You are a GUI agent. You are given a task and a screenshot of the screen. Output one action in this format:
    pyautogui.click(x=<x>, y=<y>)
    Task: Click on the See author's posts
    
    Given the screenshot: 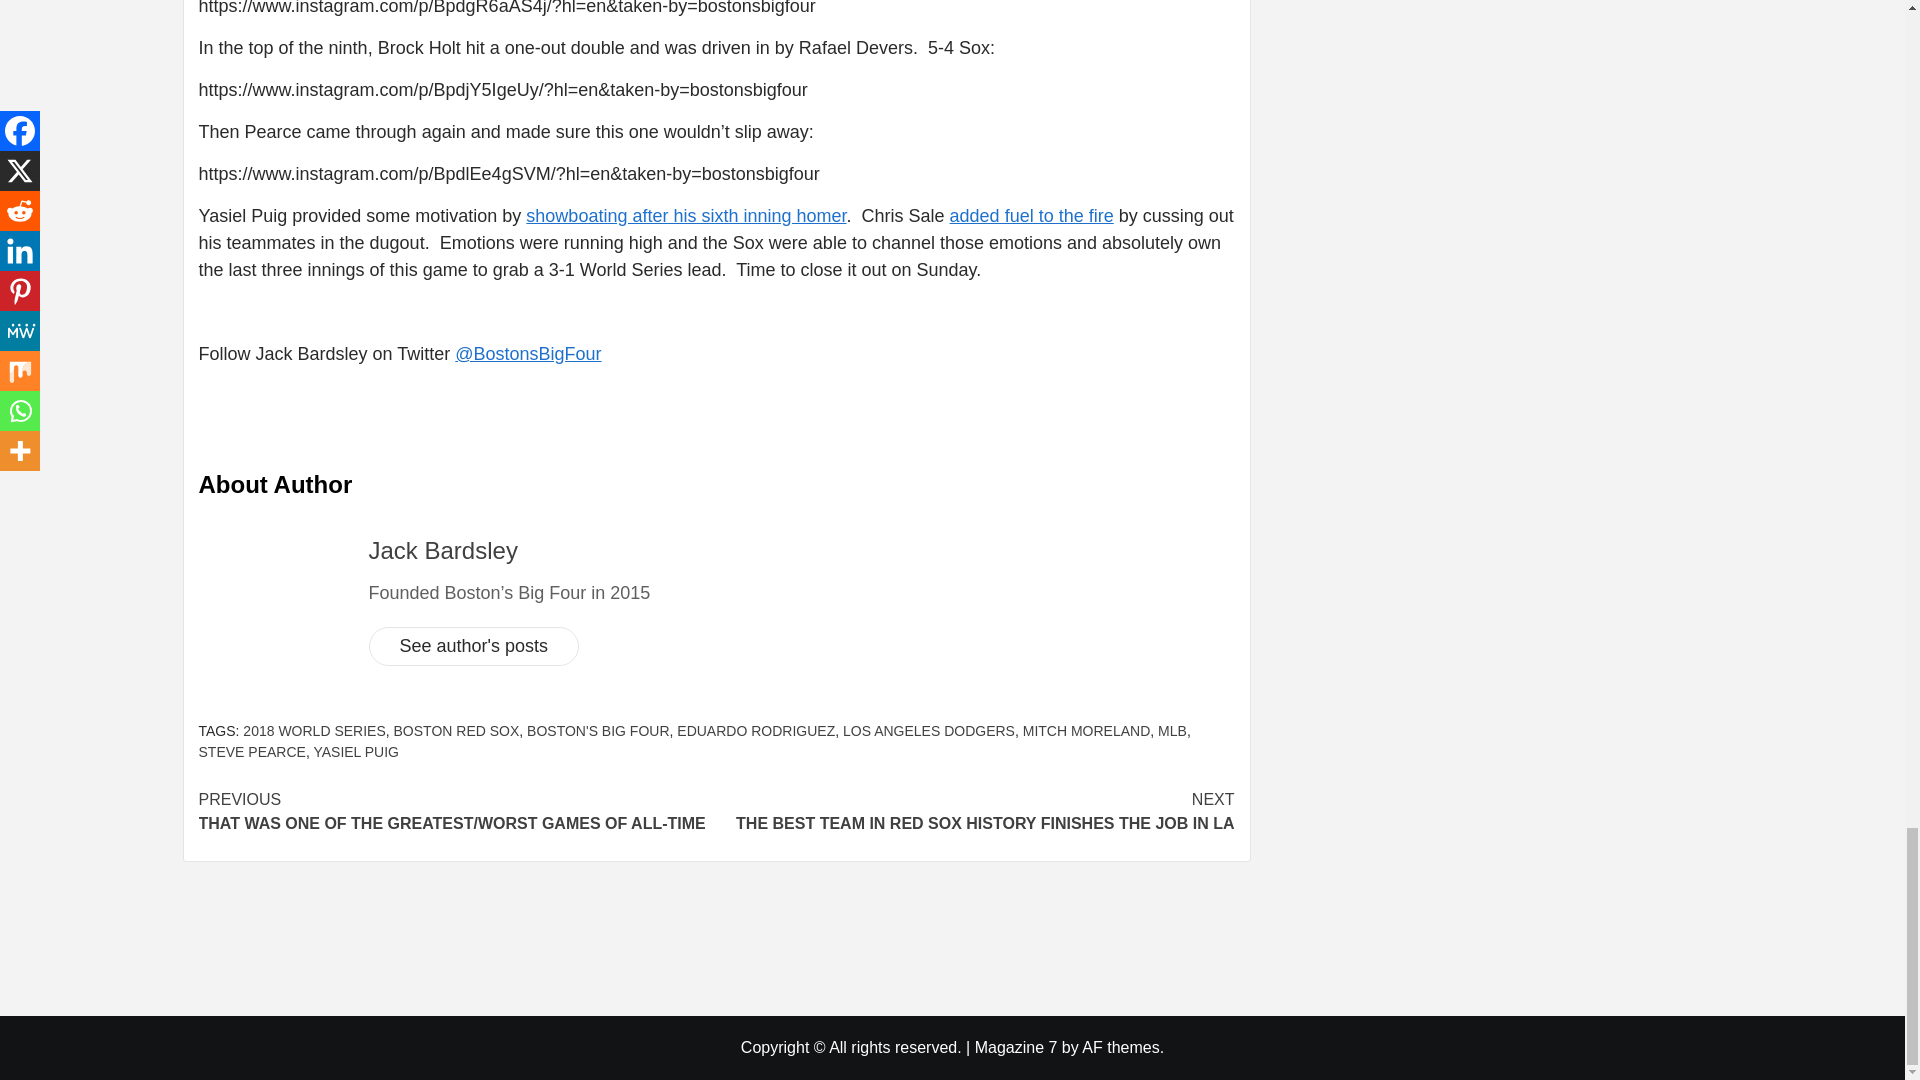 What is the action you would take?
    pyautogui.click(x=474, y=646)
    